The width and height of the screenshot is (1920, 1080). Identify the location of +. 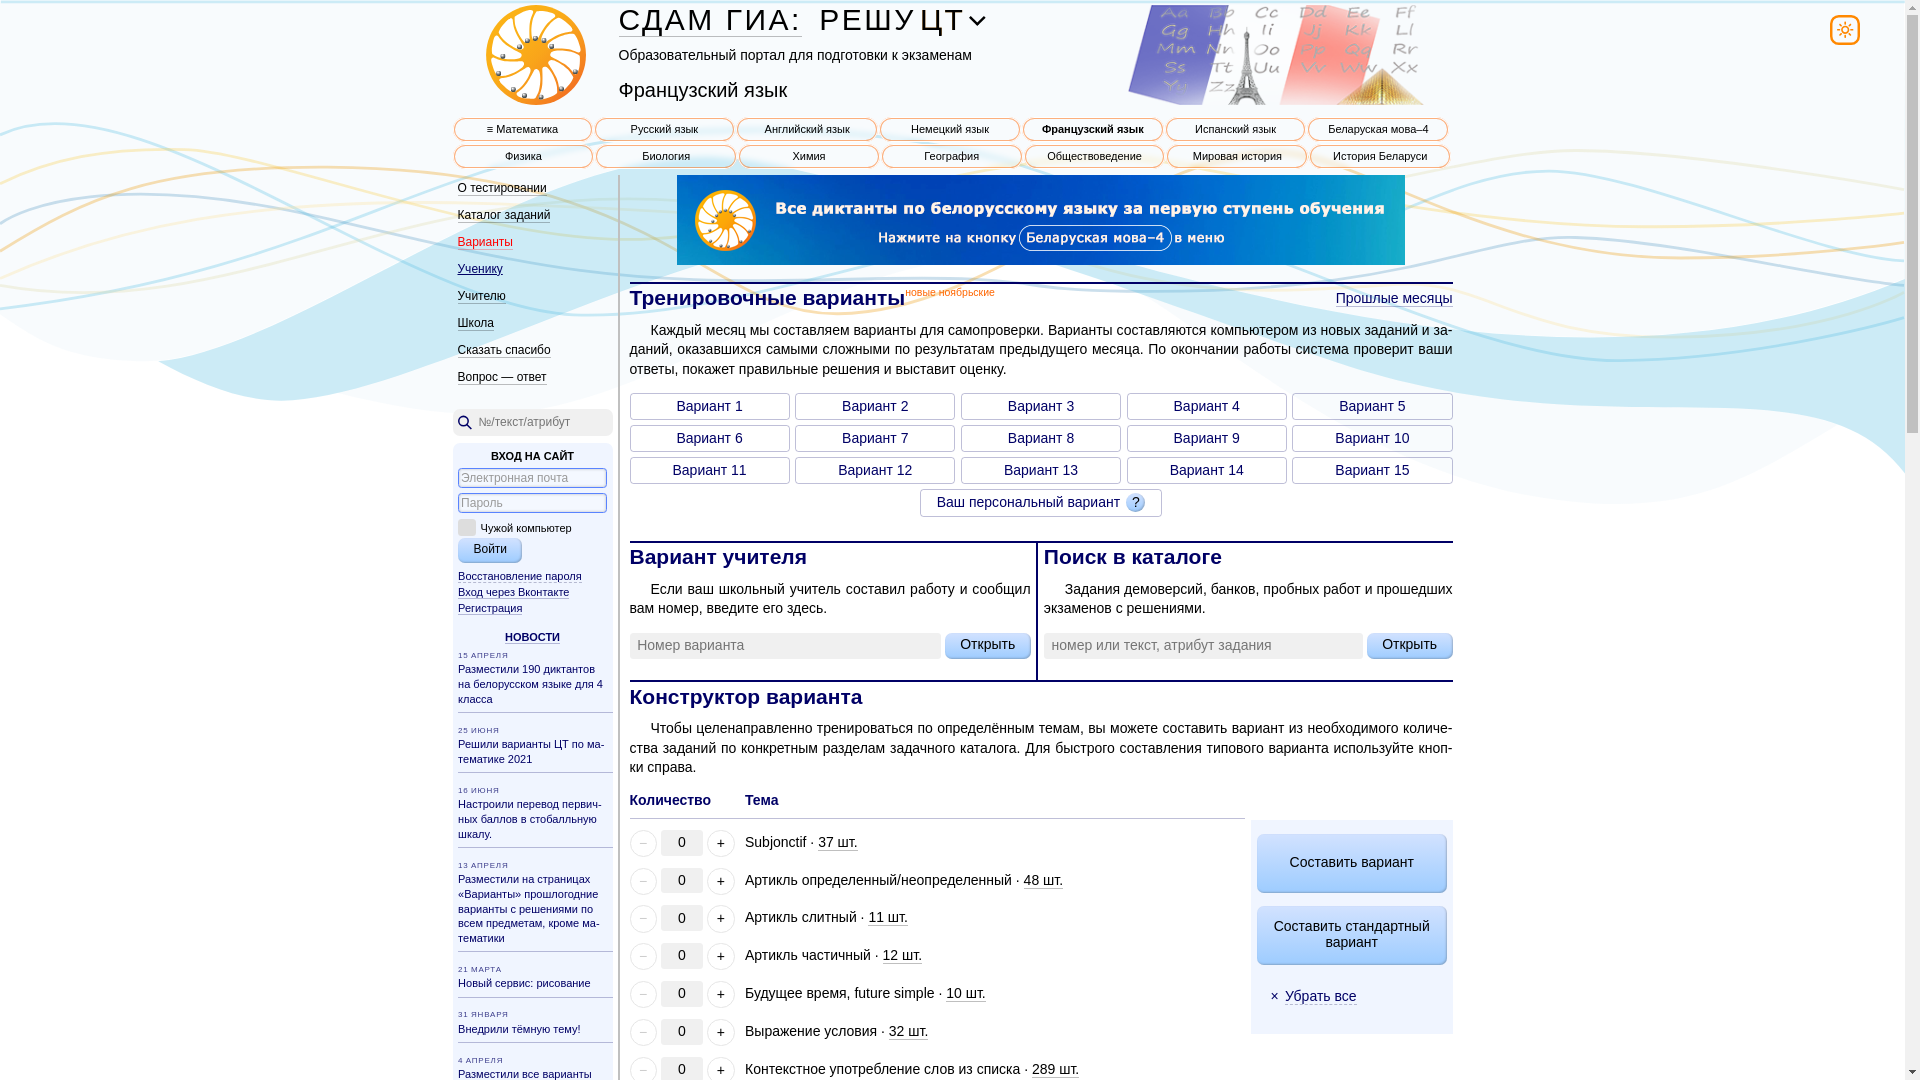
(720, 956).